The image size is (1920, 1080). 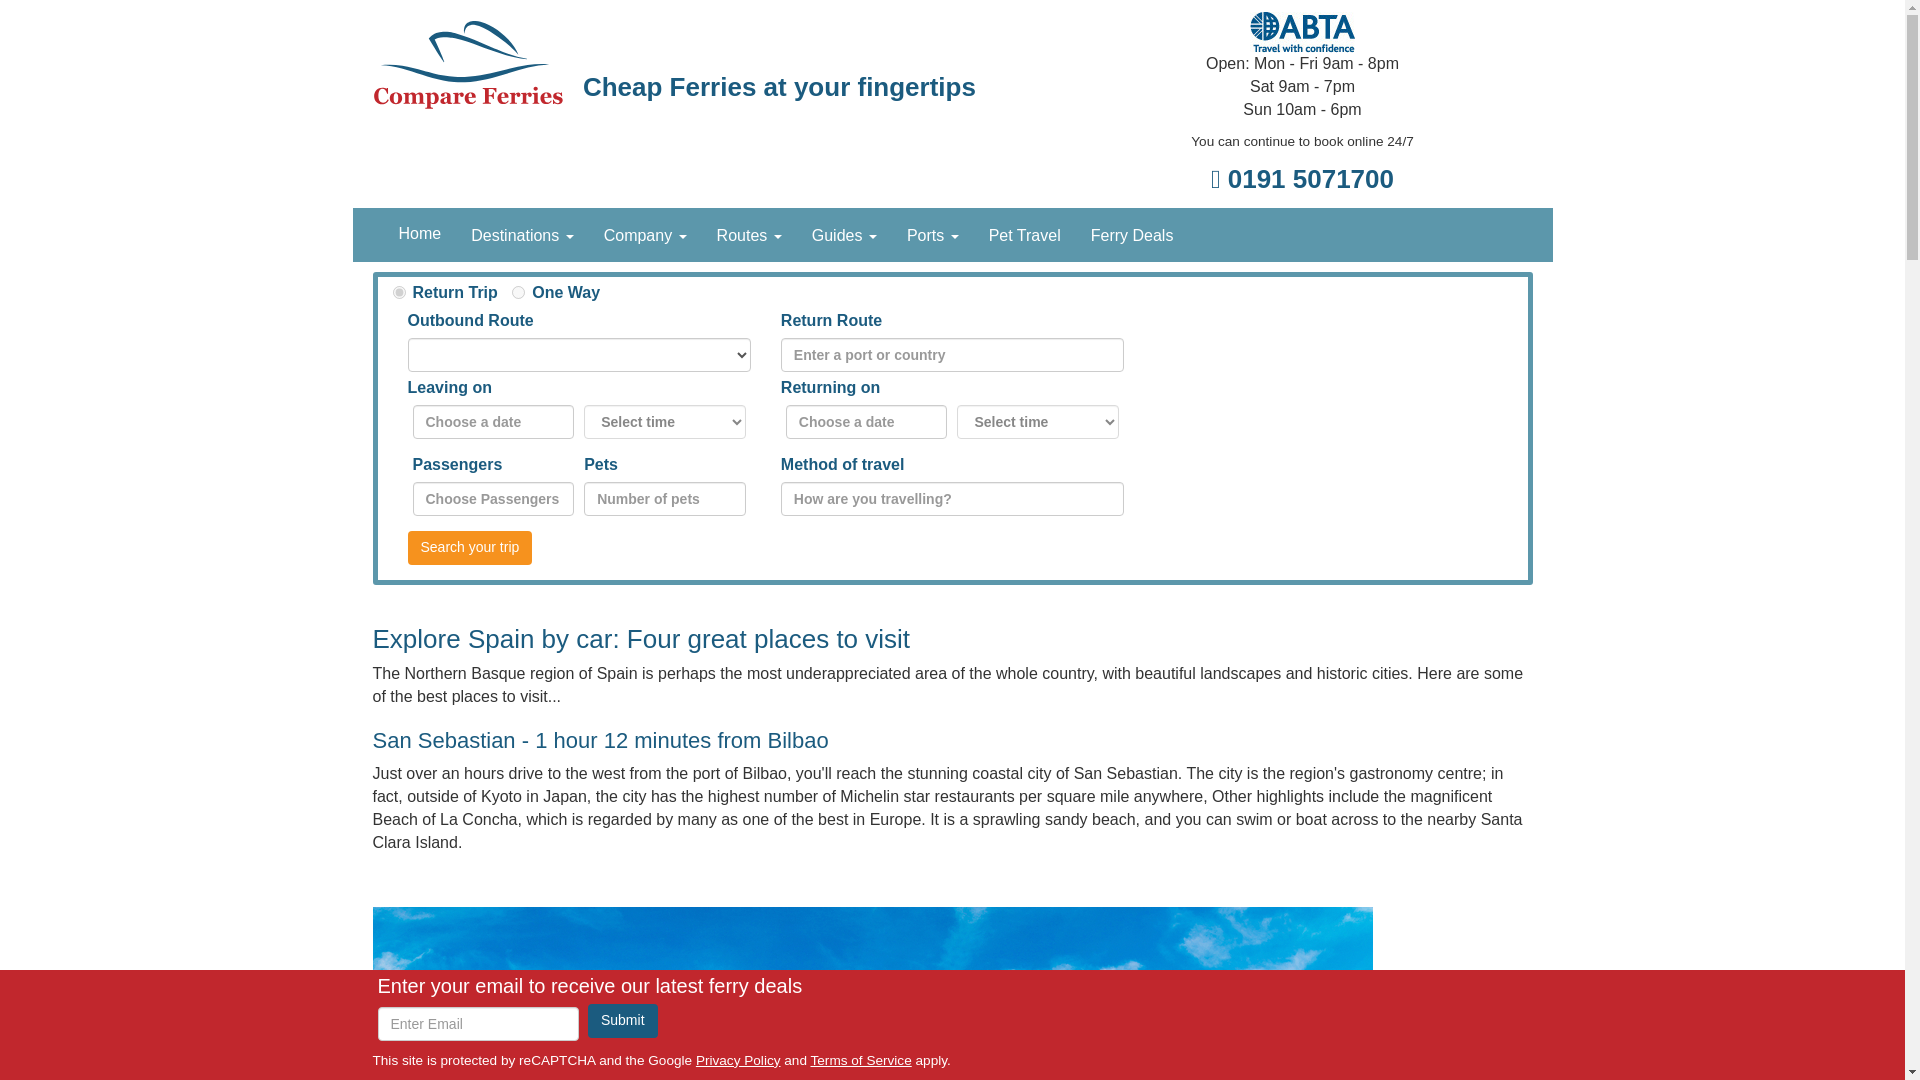 What do you see at coordinates (420, 234) in the screenshot?
I see `Home` at bounding box center [420, 234].